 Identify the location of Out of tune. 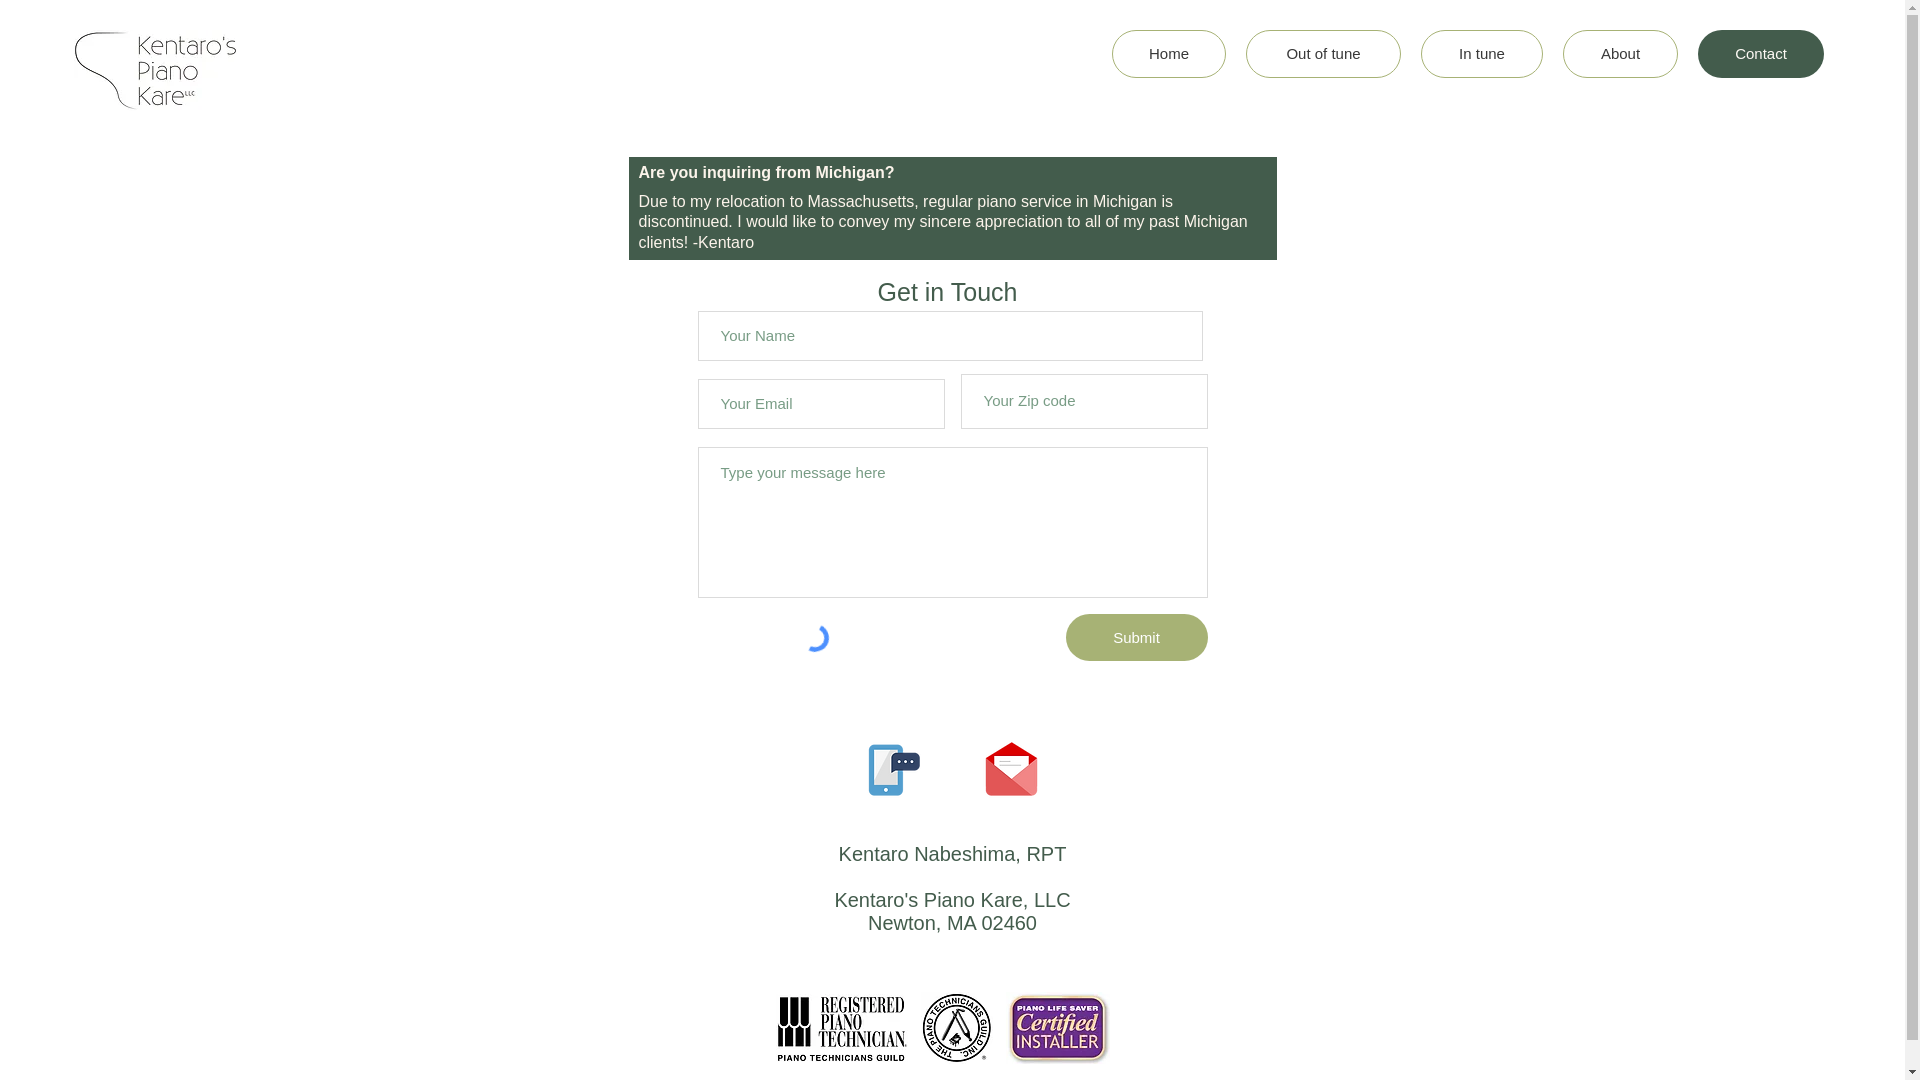
(1324, 54).